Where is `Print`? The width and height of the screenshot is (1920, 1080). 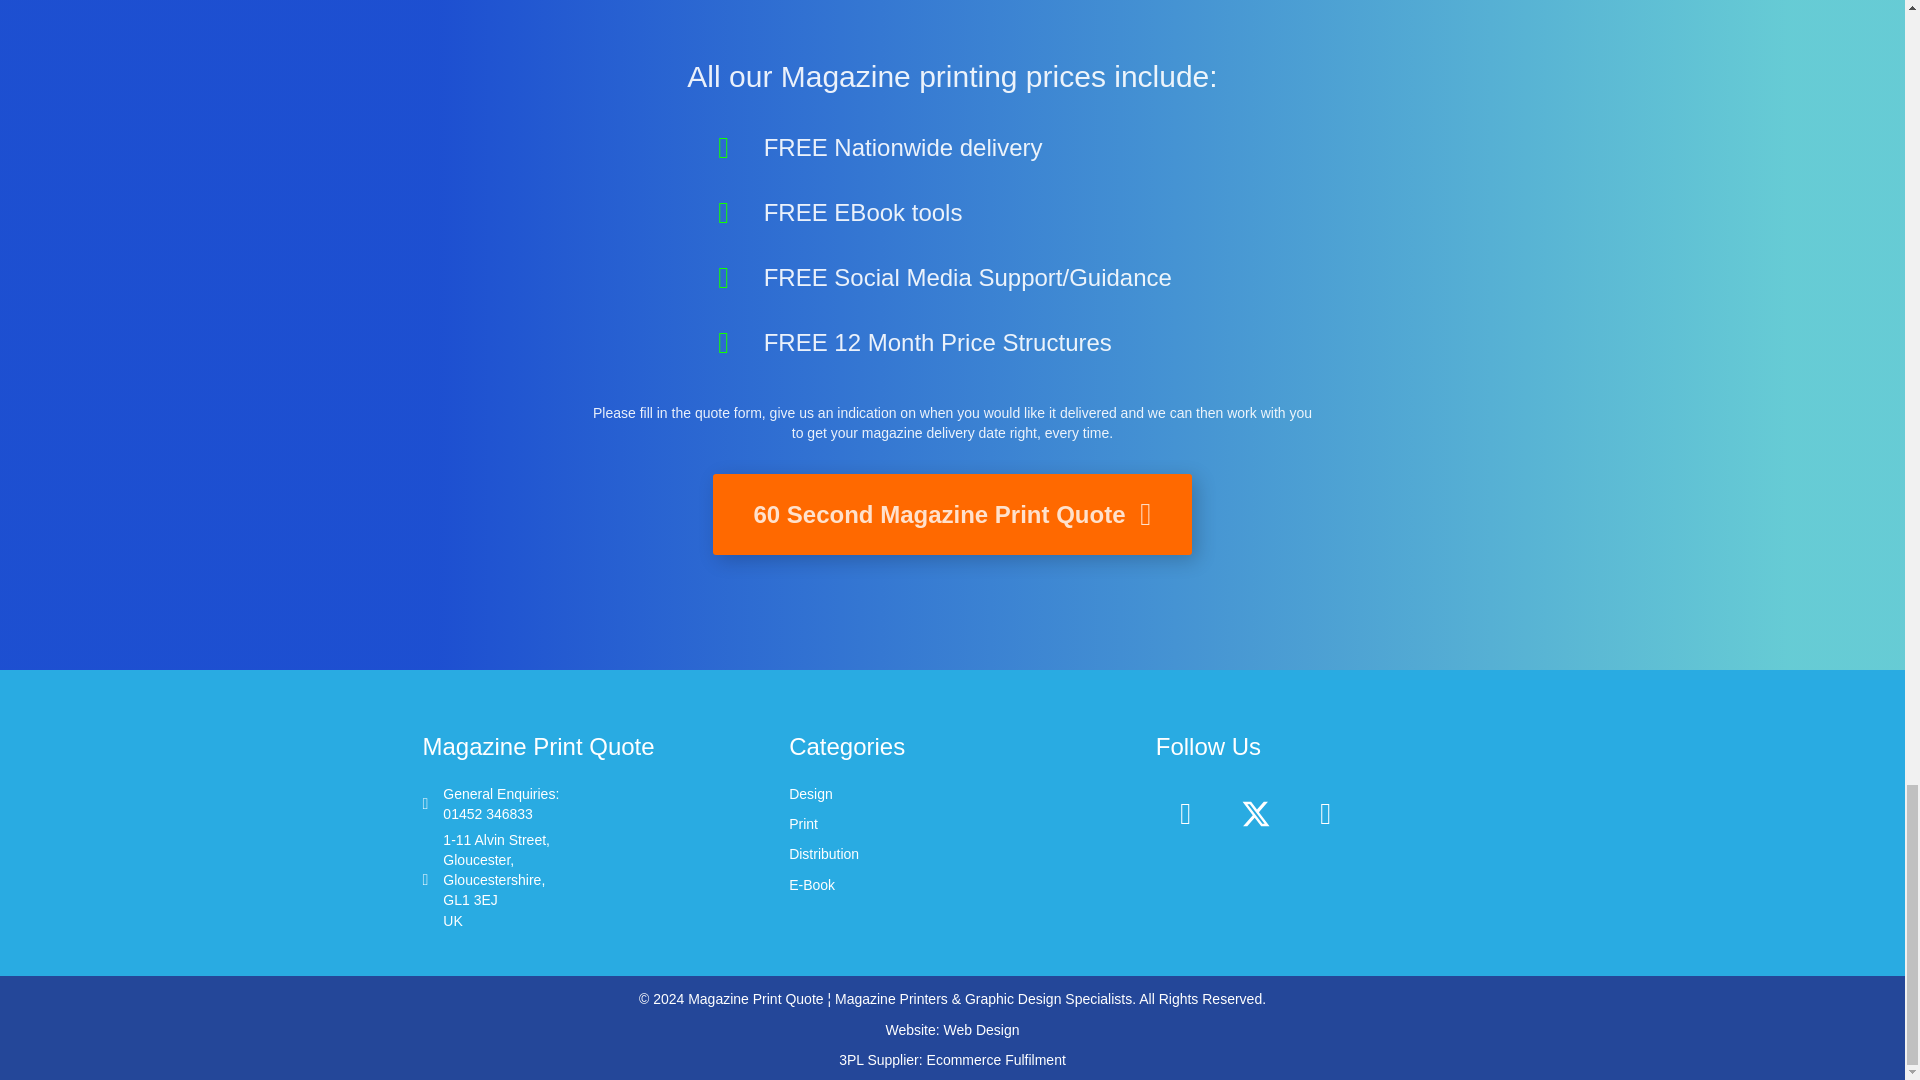 Print is located at coordinates (500, 804).